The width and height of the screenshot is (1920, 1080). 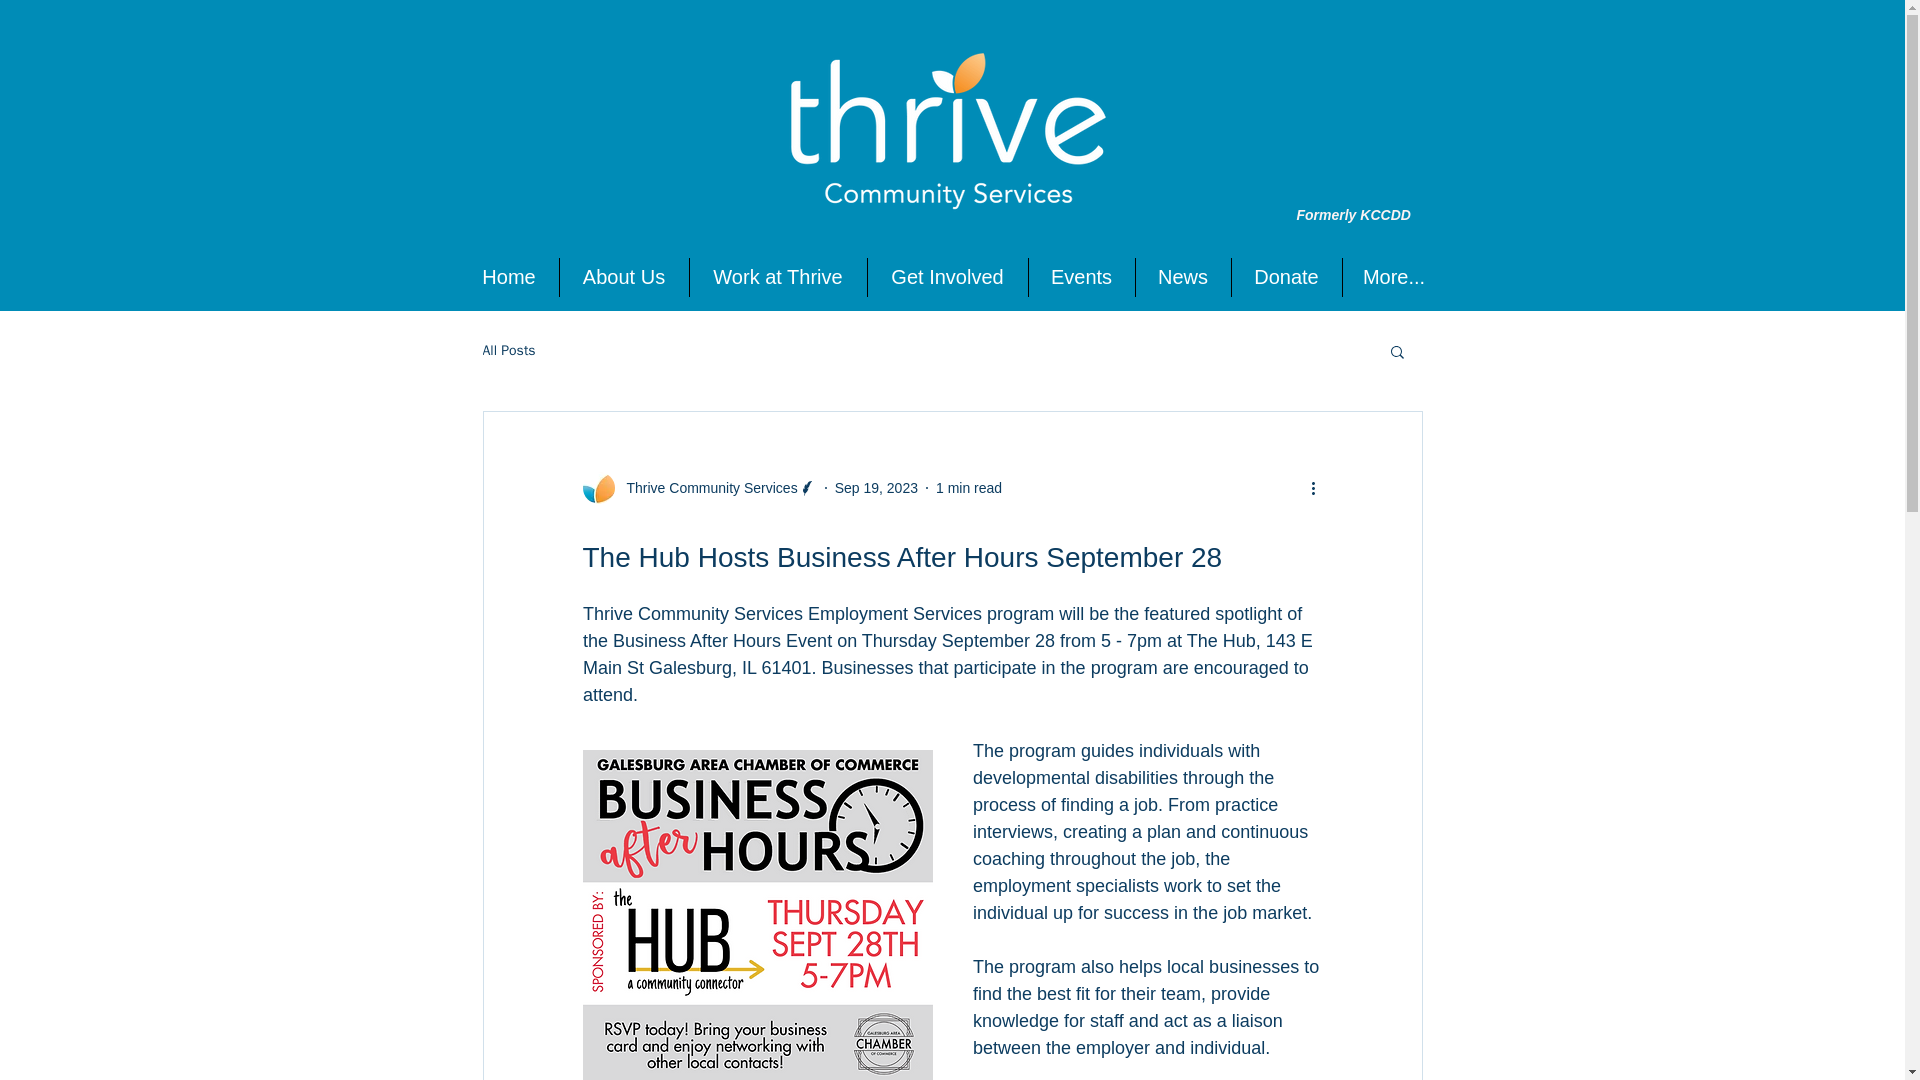 I want to click on Get Involved, so click(x=947, y=278).